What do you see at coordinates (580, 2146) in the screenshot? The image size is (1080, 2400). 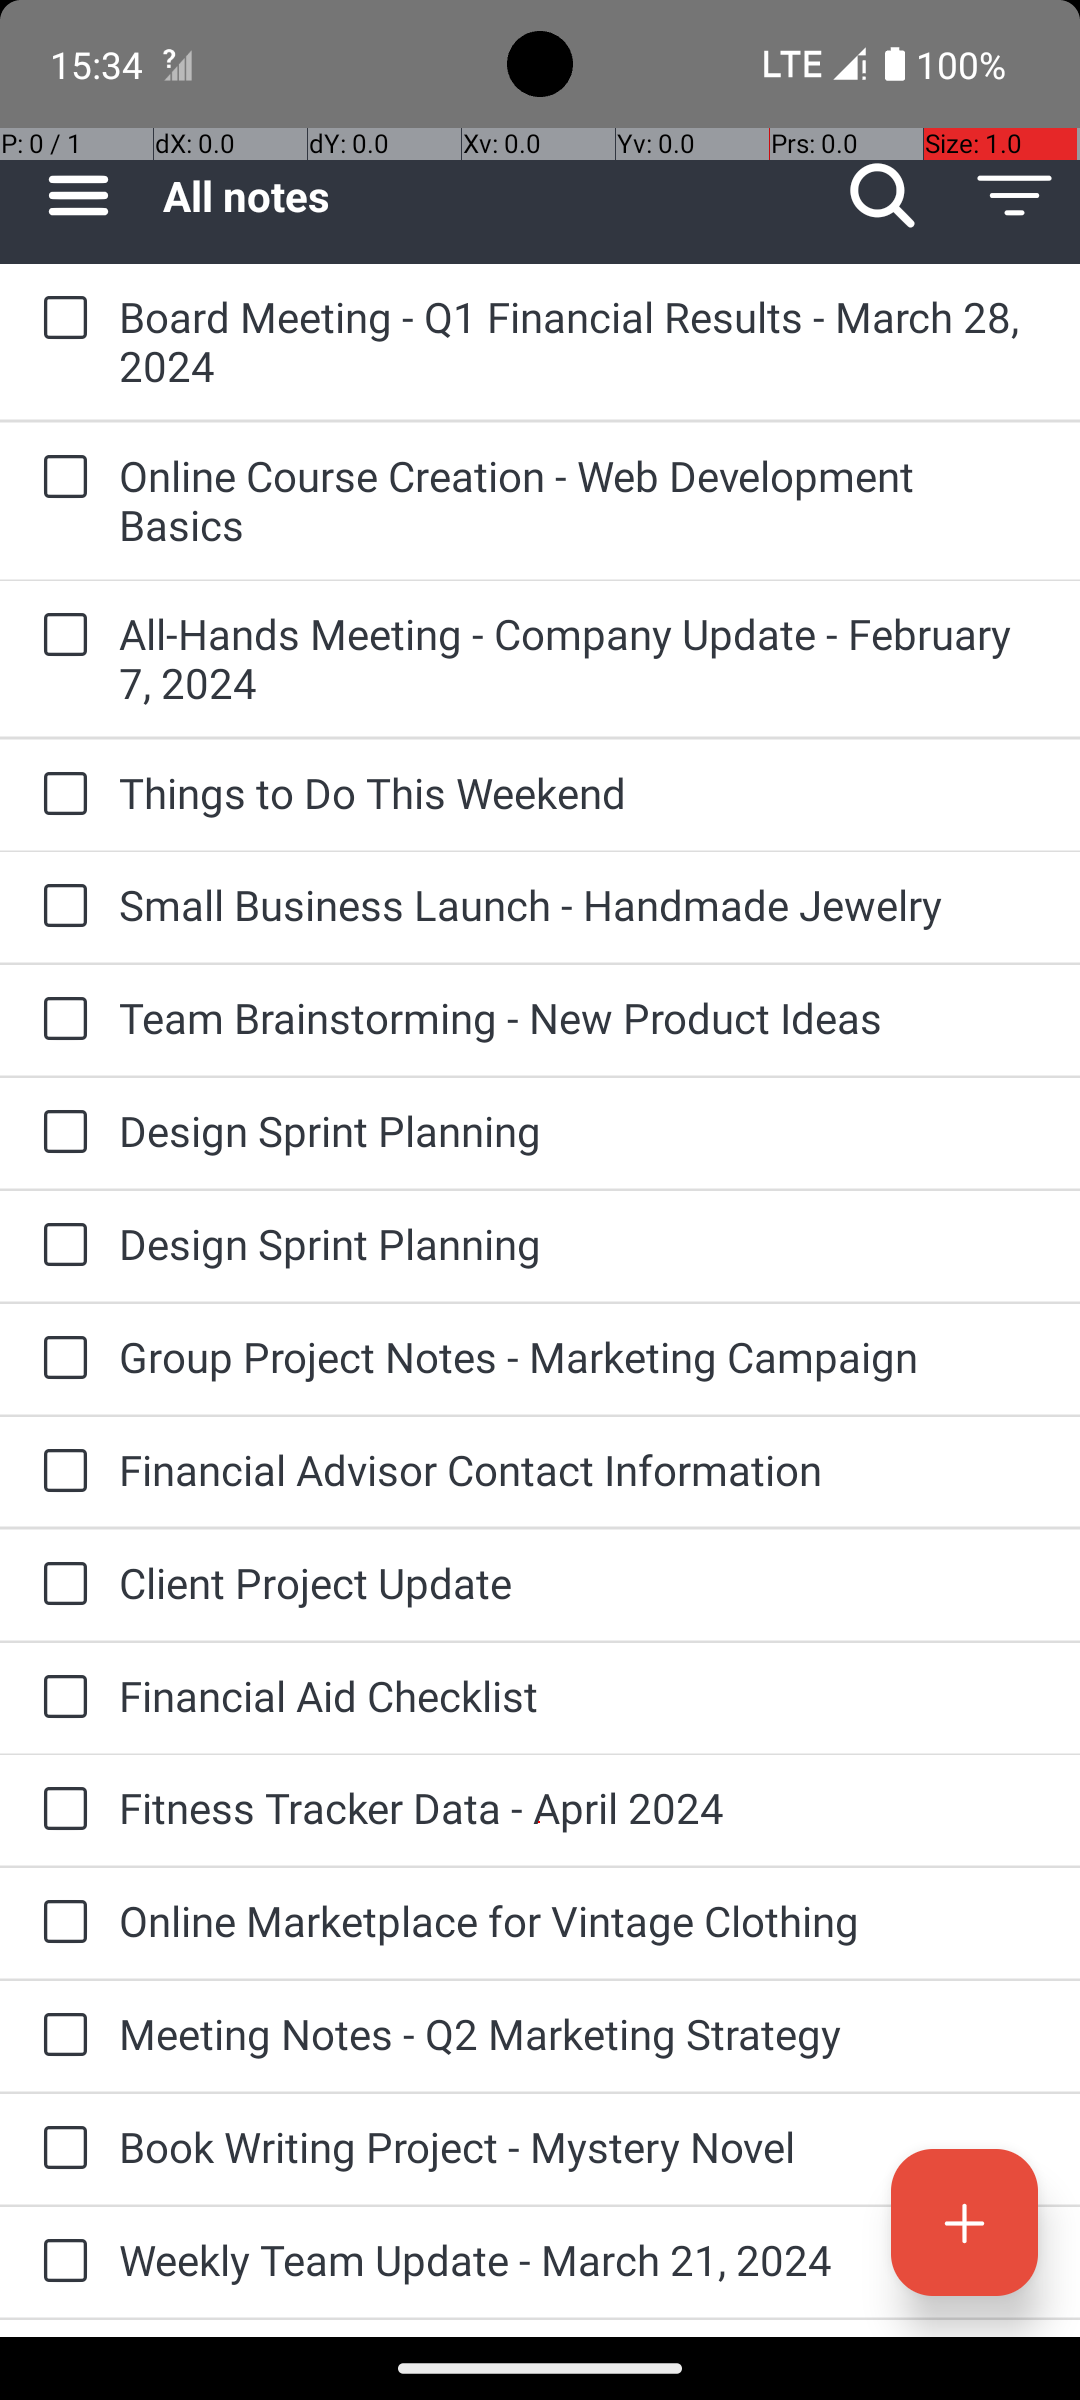 I see `Book Writing Project - Mystery Novel` at bounding box center [580, 2146].